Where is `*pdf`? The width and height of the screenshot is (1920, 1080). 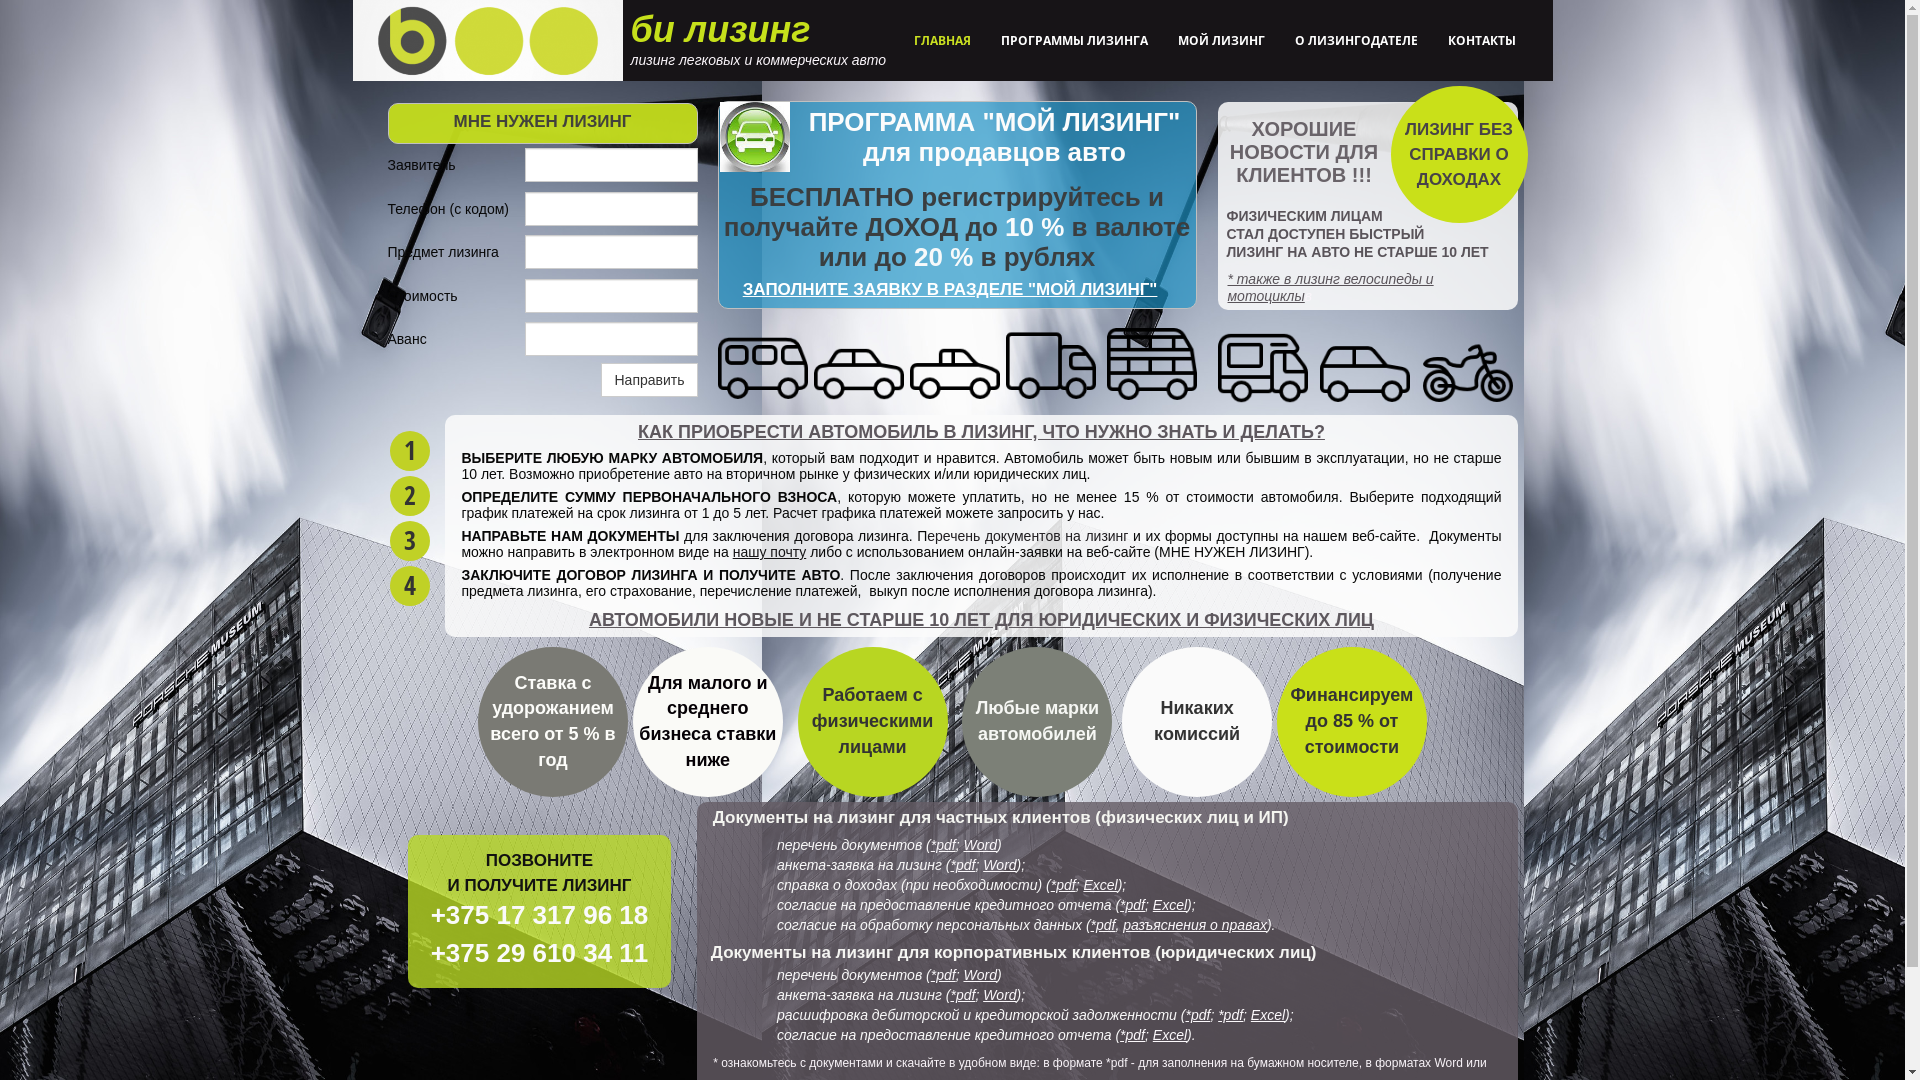
*pdf is located at coordinates (1132, 1035).